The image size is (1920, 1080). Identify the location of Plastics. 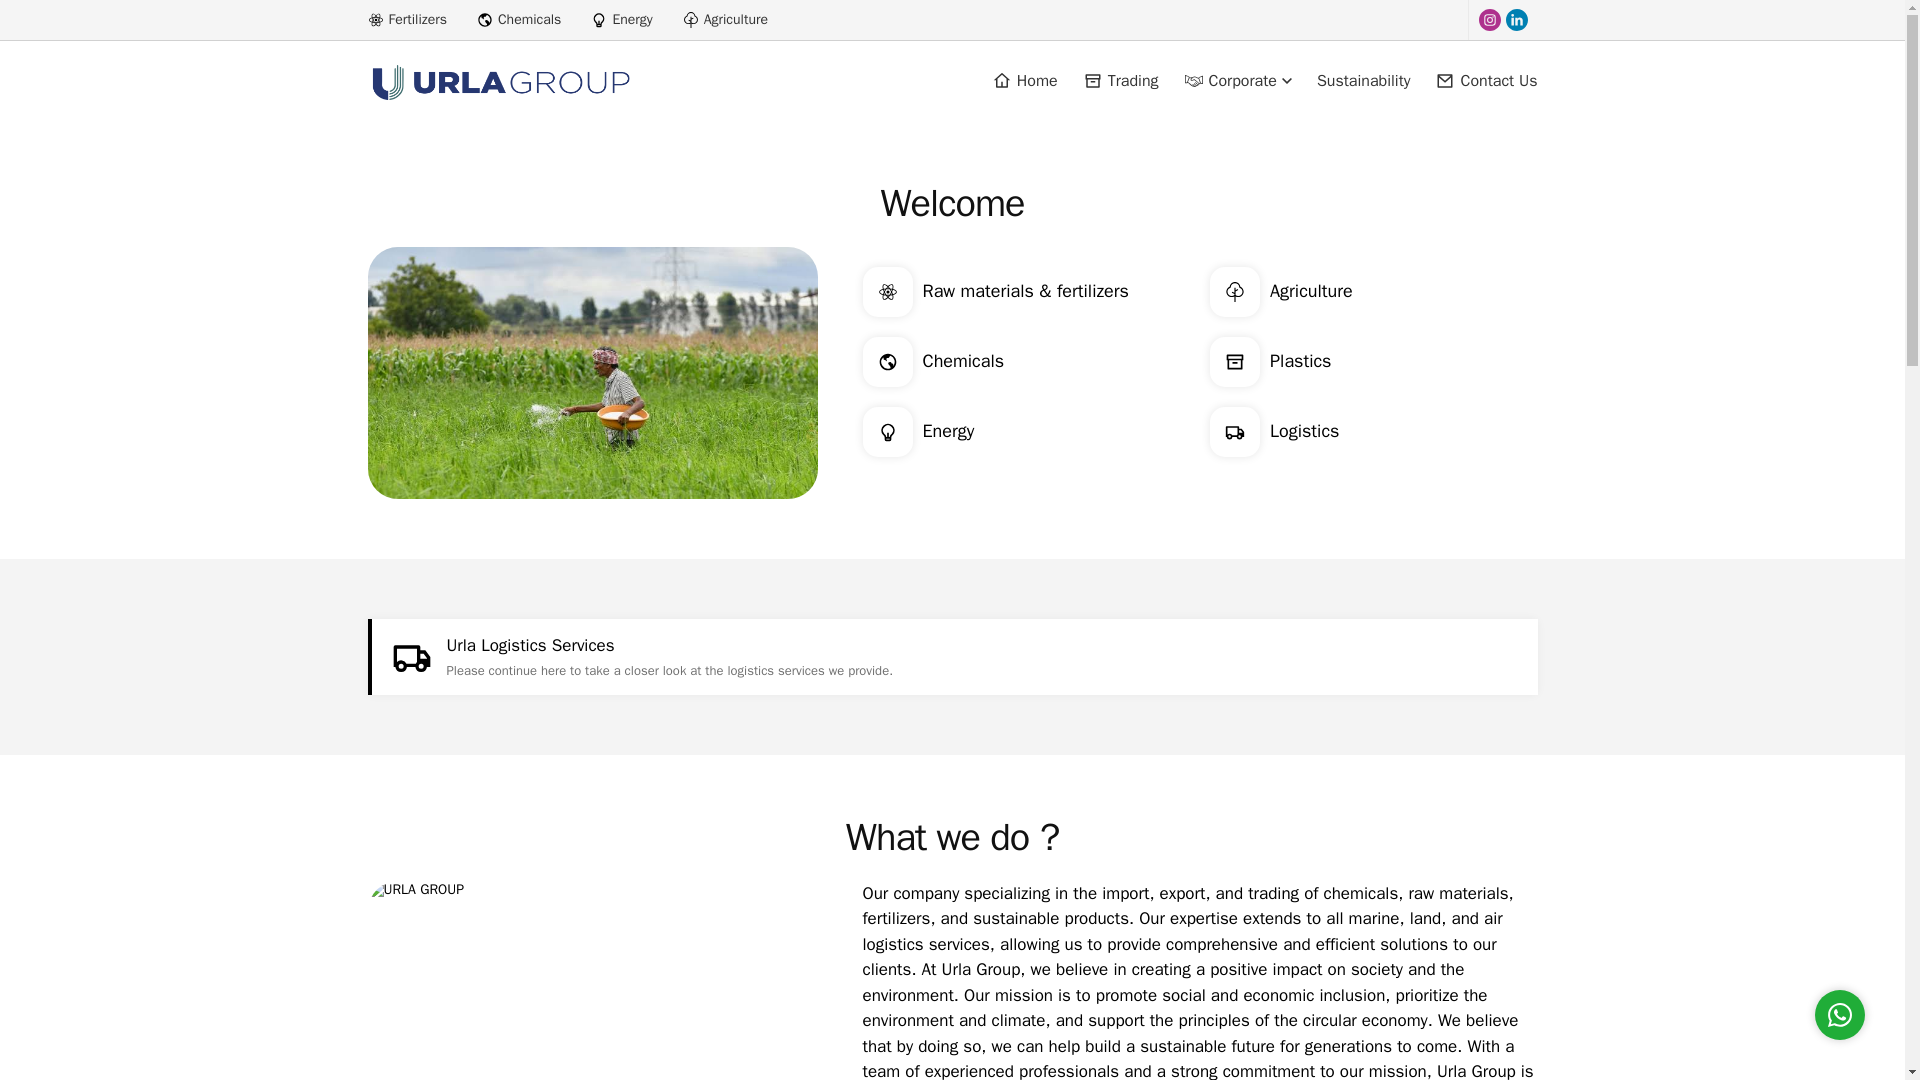
(1373, 361).